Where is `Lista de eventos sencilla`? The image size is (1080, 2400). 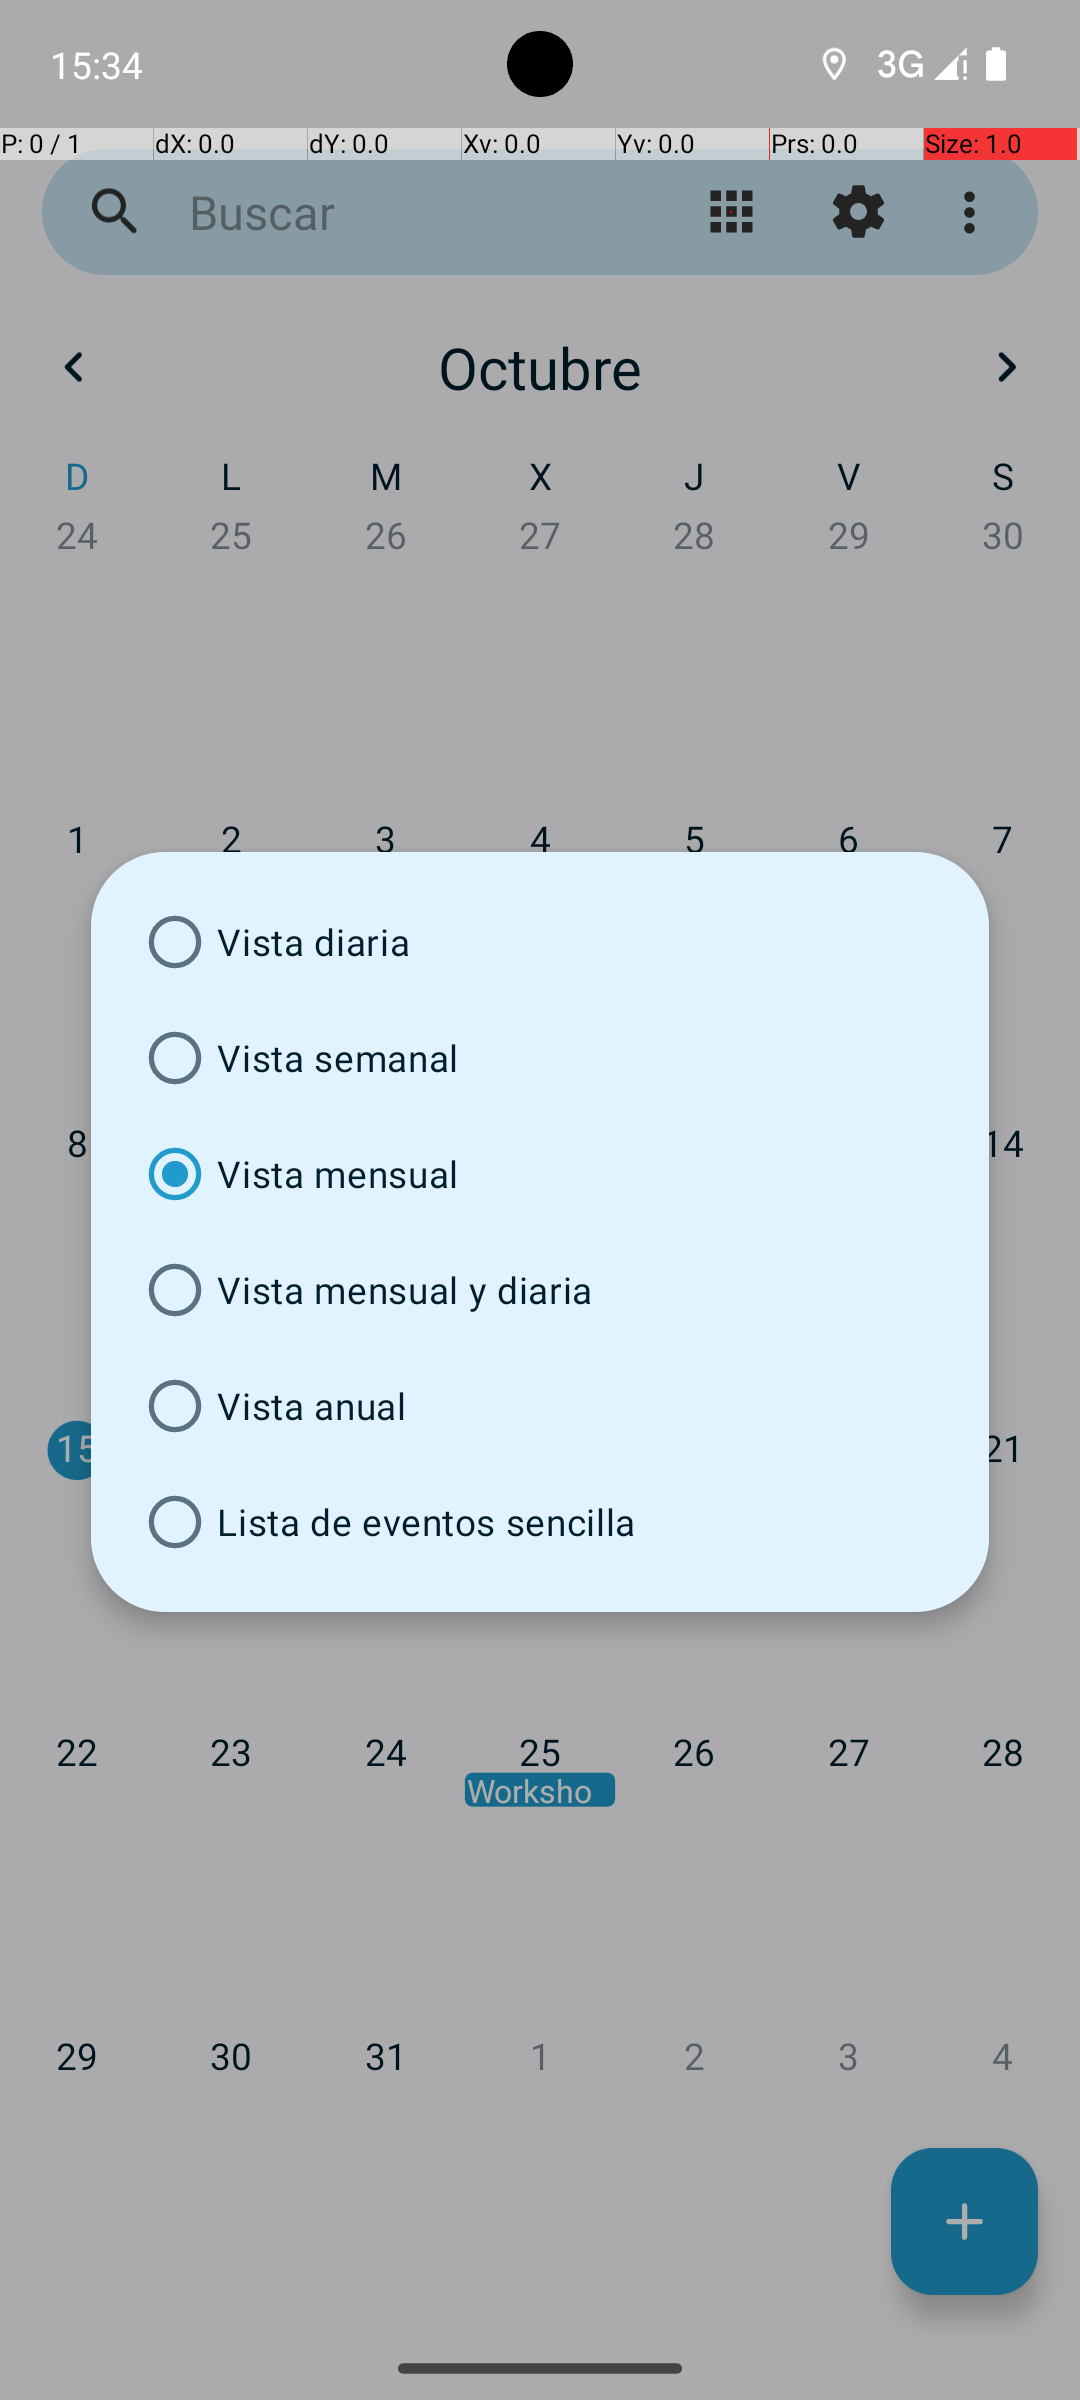 Lista de eventos sencilla is located at coordinates (540, 1522).